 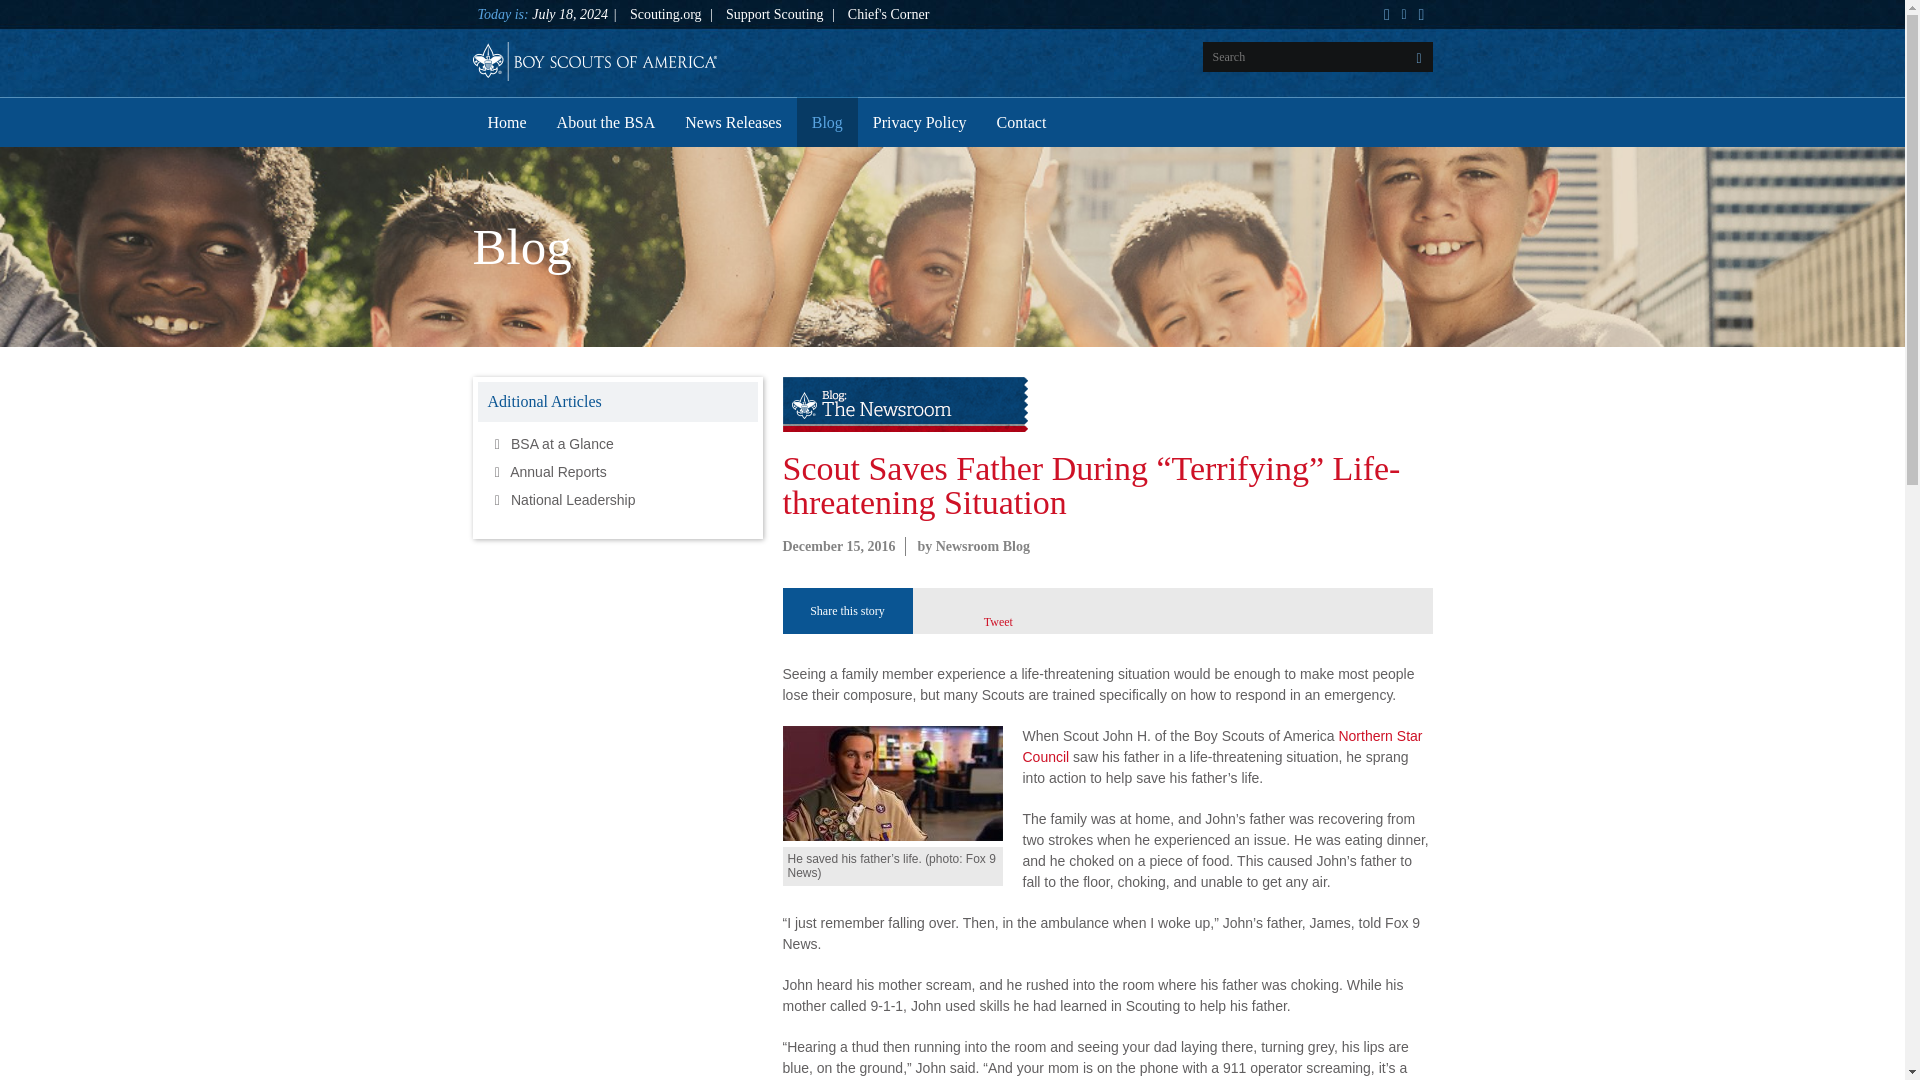 I want to click on Home, so click(x=506, y=122).